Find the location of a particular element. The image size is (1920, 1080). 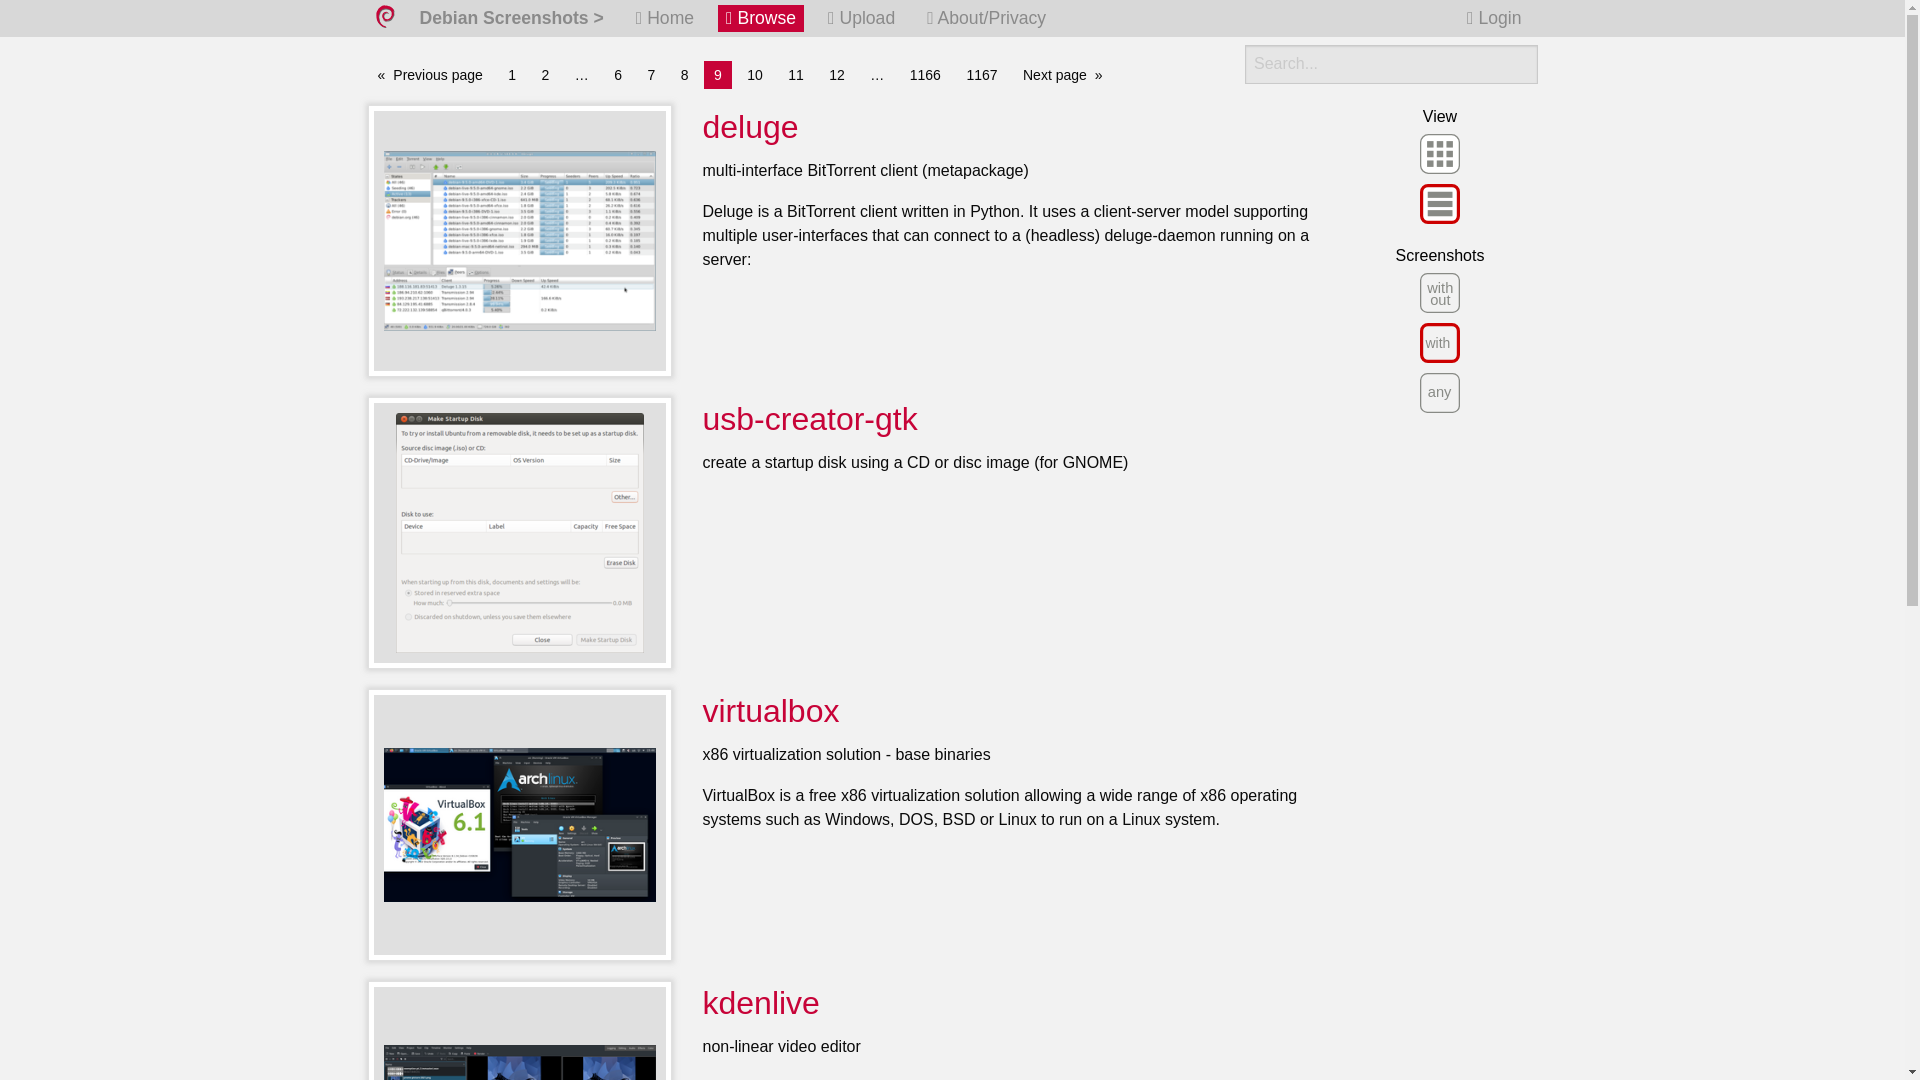

2 is located at coordinates (546, 74).